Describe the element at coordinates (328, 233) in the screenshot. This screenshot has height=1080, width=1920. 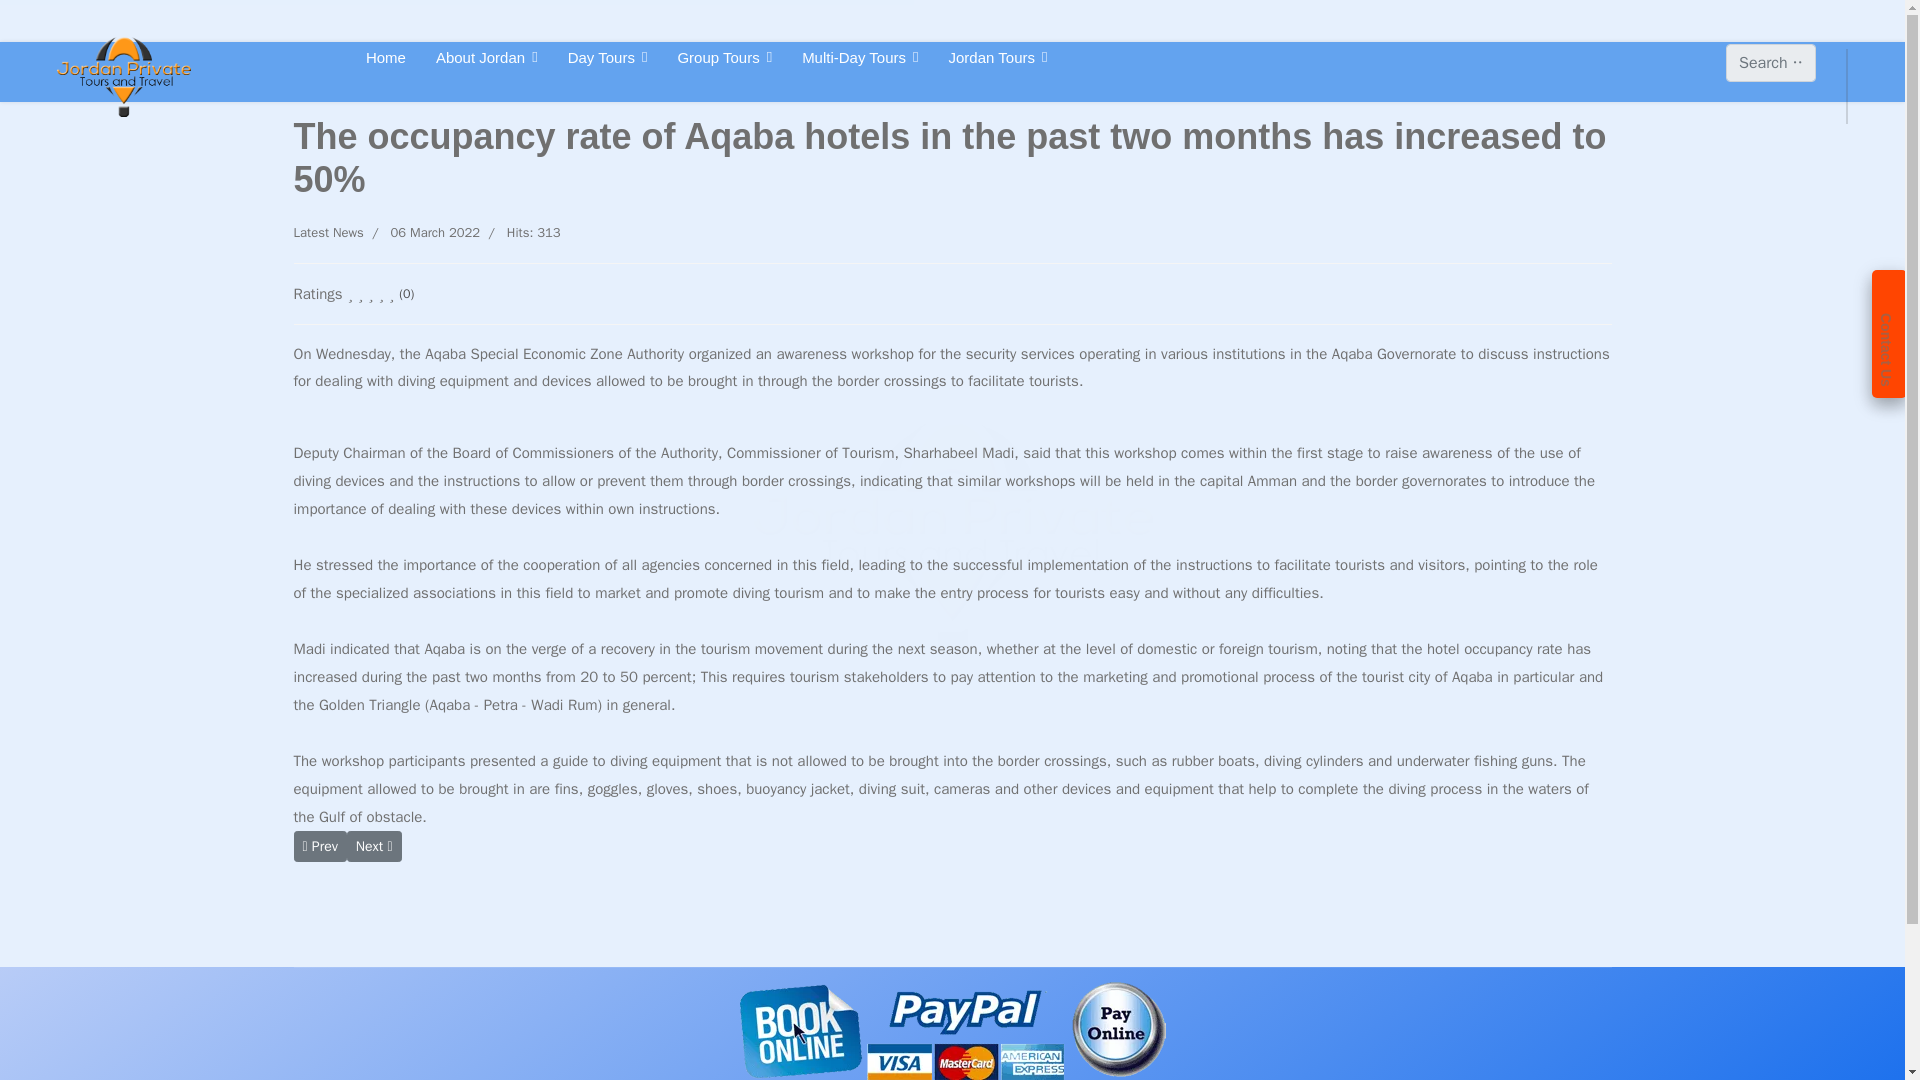
I see `Category: Latest News` at that location.